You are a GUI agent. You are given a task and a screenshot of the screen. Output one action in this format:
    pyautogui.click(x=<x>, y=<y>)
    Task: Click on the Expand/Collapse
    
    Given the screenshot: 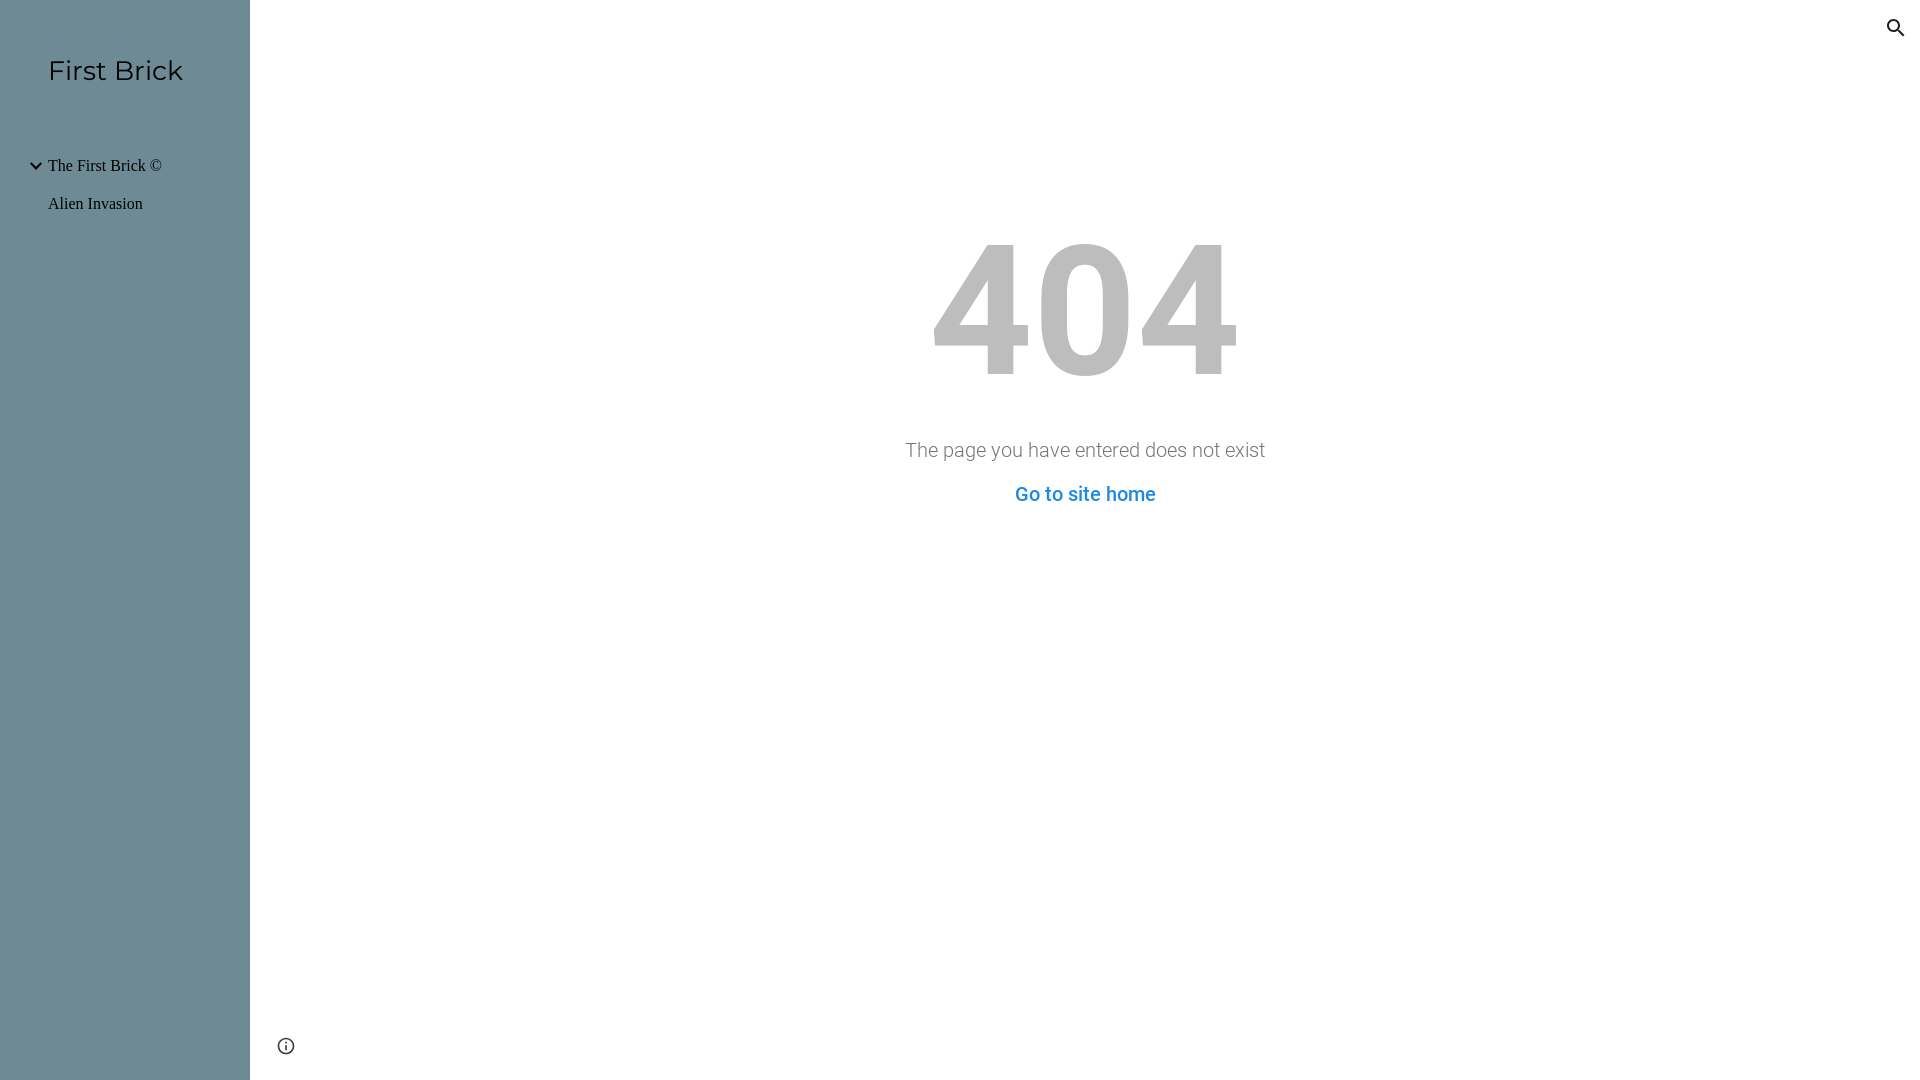 What is the action you would take?
    pyautogui.click(x=30, y=166)
    